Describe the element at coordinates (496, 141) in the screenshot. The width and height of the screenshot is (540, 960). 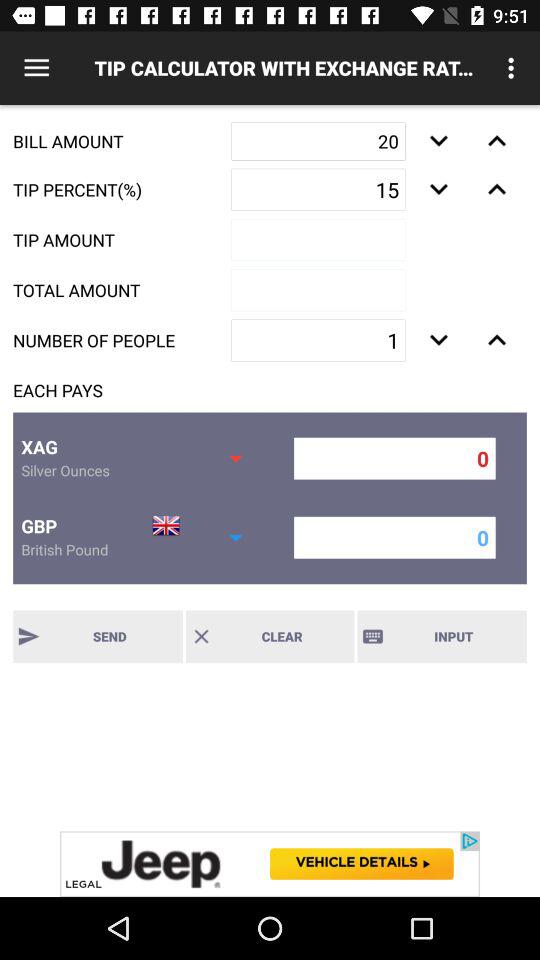
I see `increase` at that location.